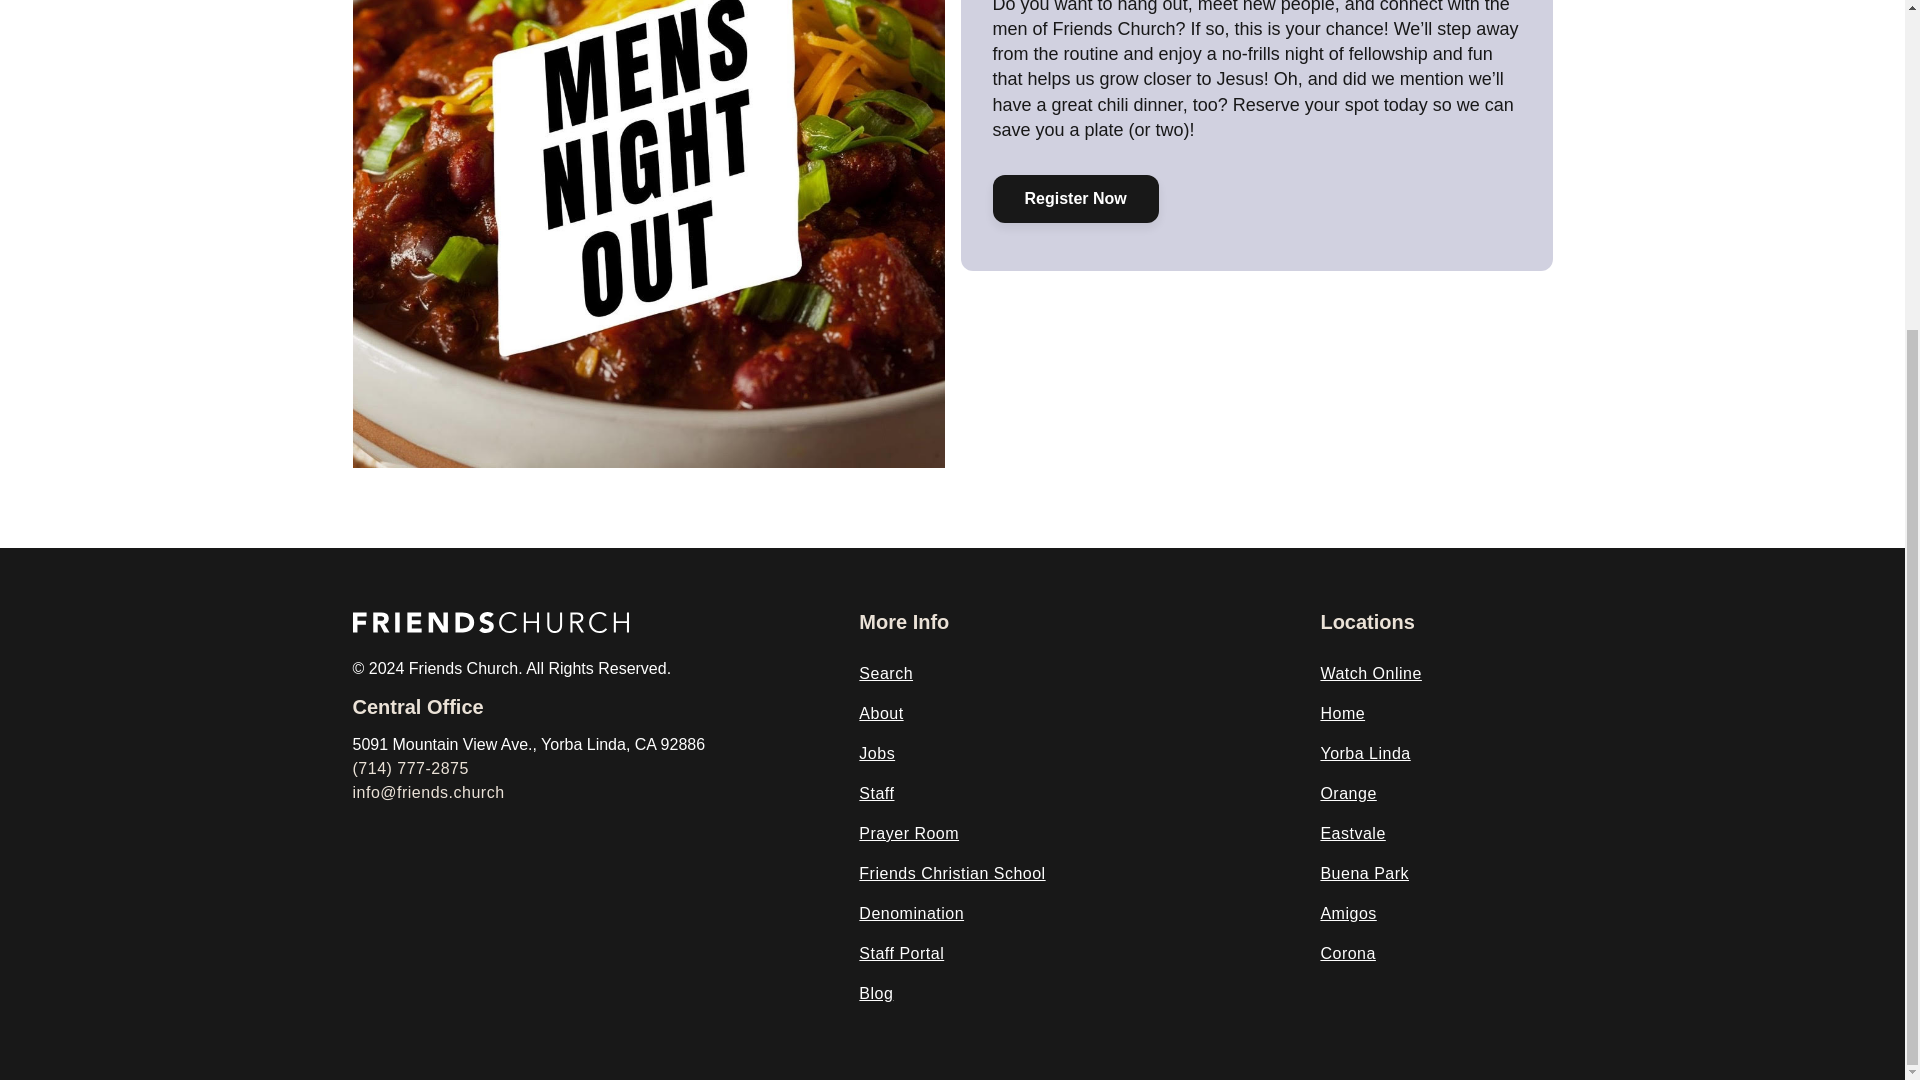  I want to click on About, so click(880, 714).